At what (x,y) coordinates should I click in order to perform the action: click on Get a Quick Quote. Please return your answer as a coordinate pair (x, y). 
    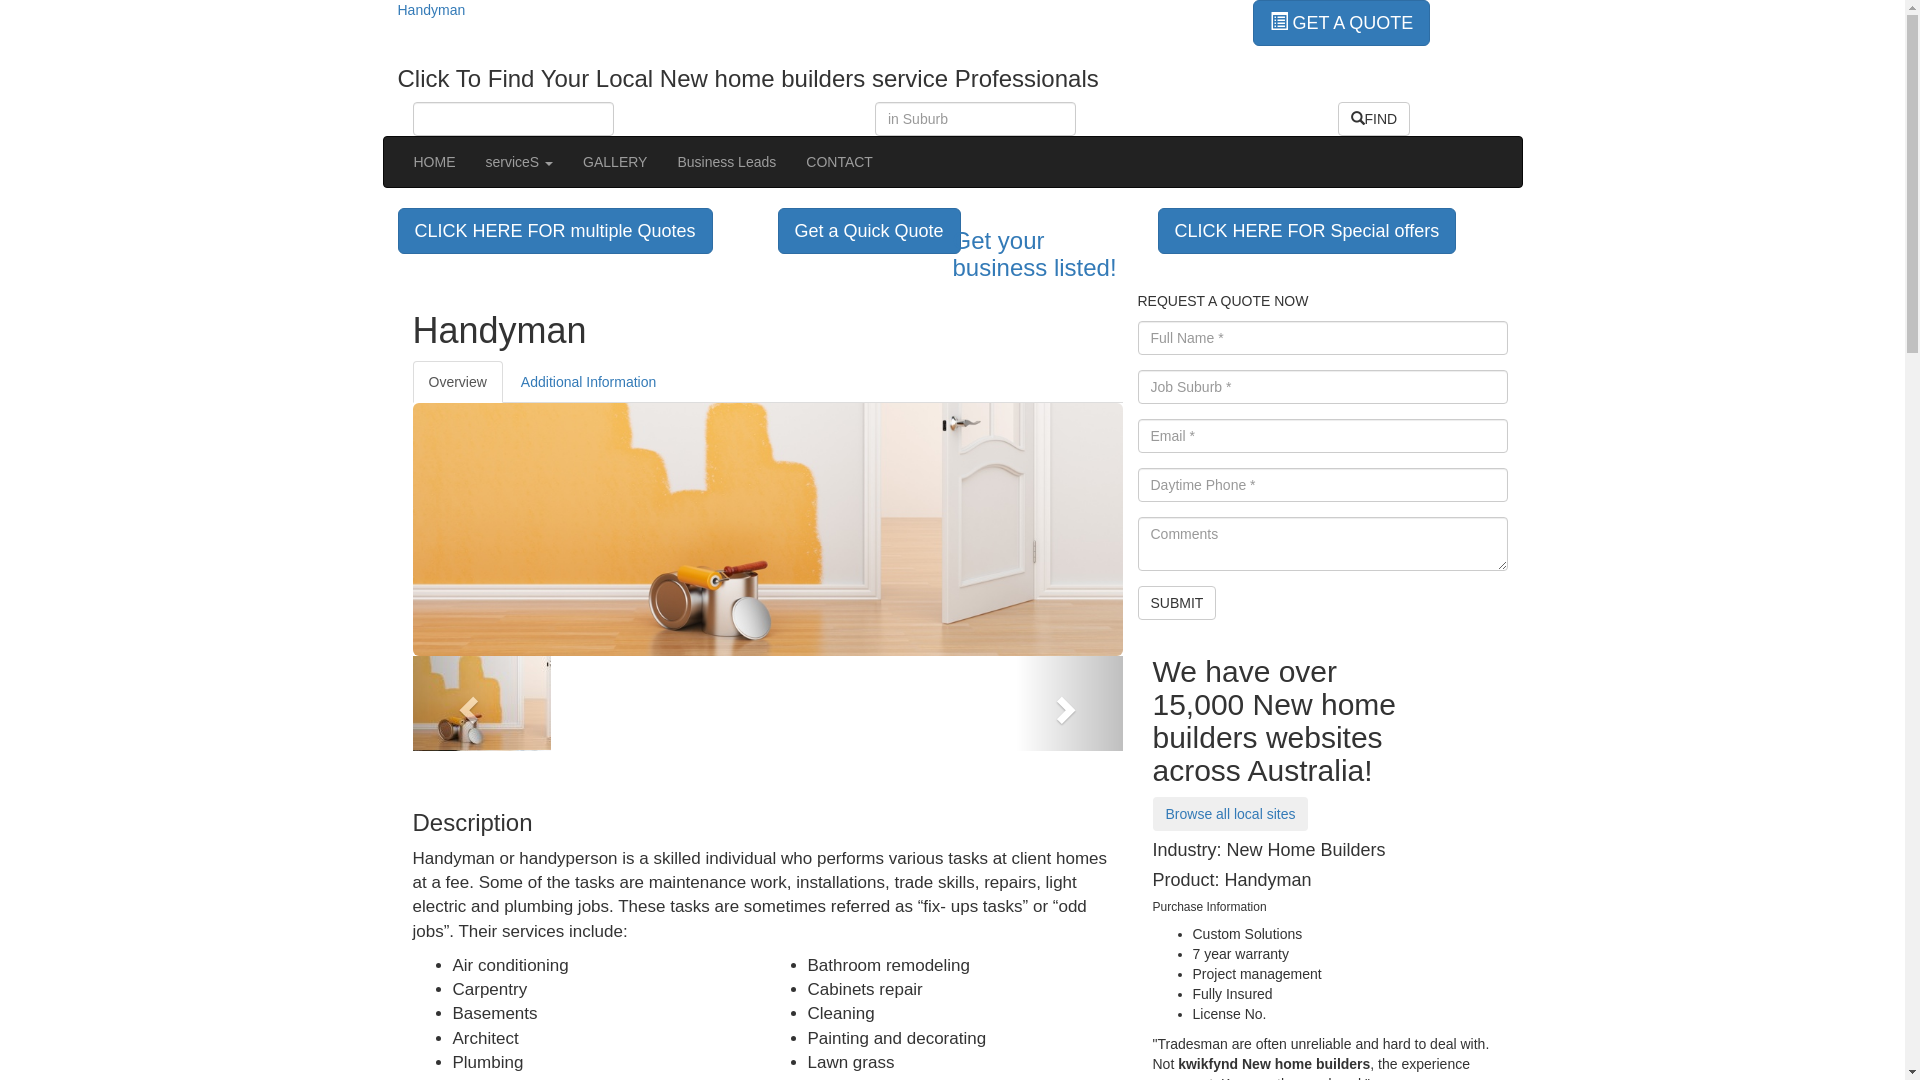
    Looking at the image, I should click on (870, 230).